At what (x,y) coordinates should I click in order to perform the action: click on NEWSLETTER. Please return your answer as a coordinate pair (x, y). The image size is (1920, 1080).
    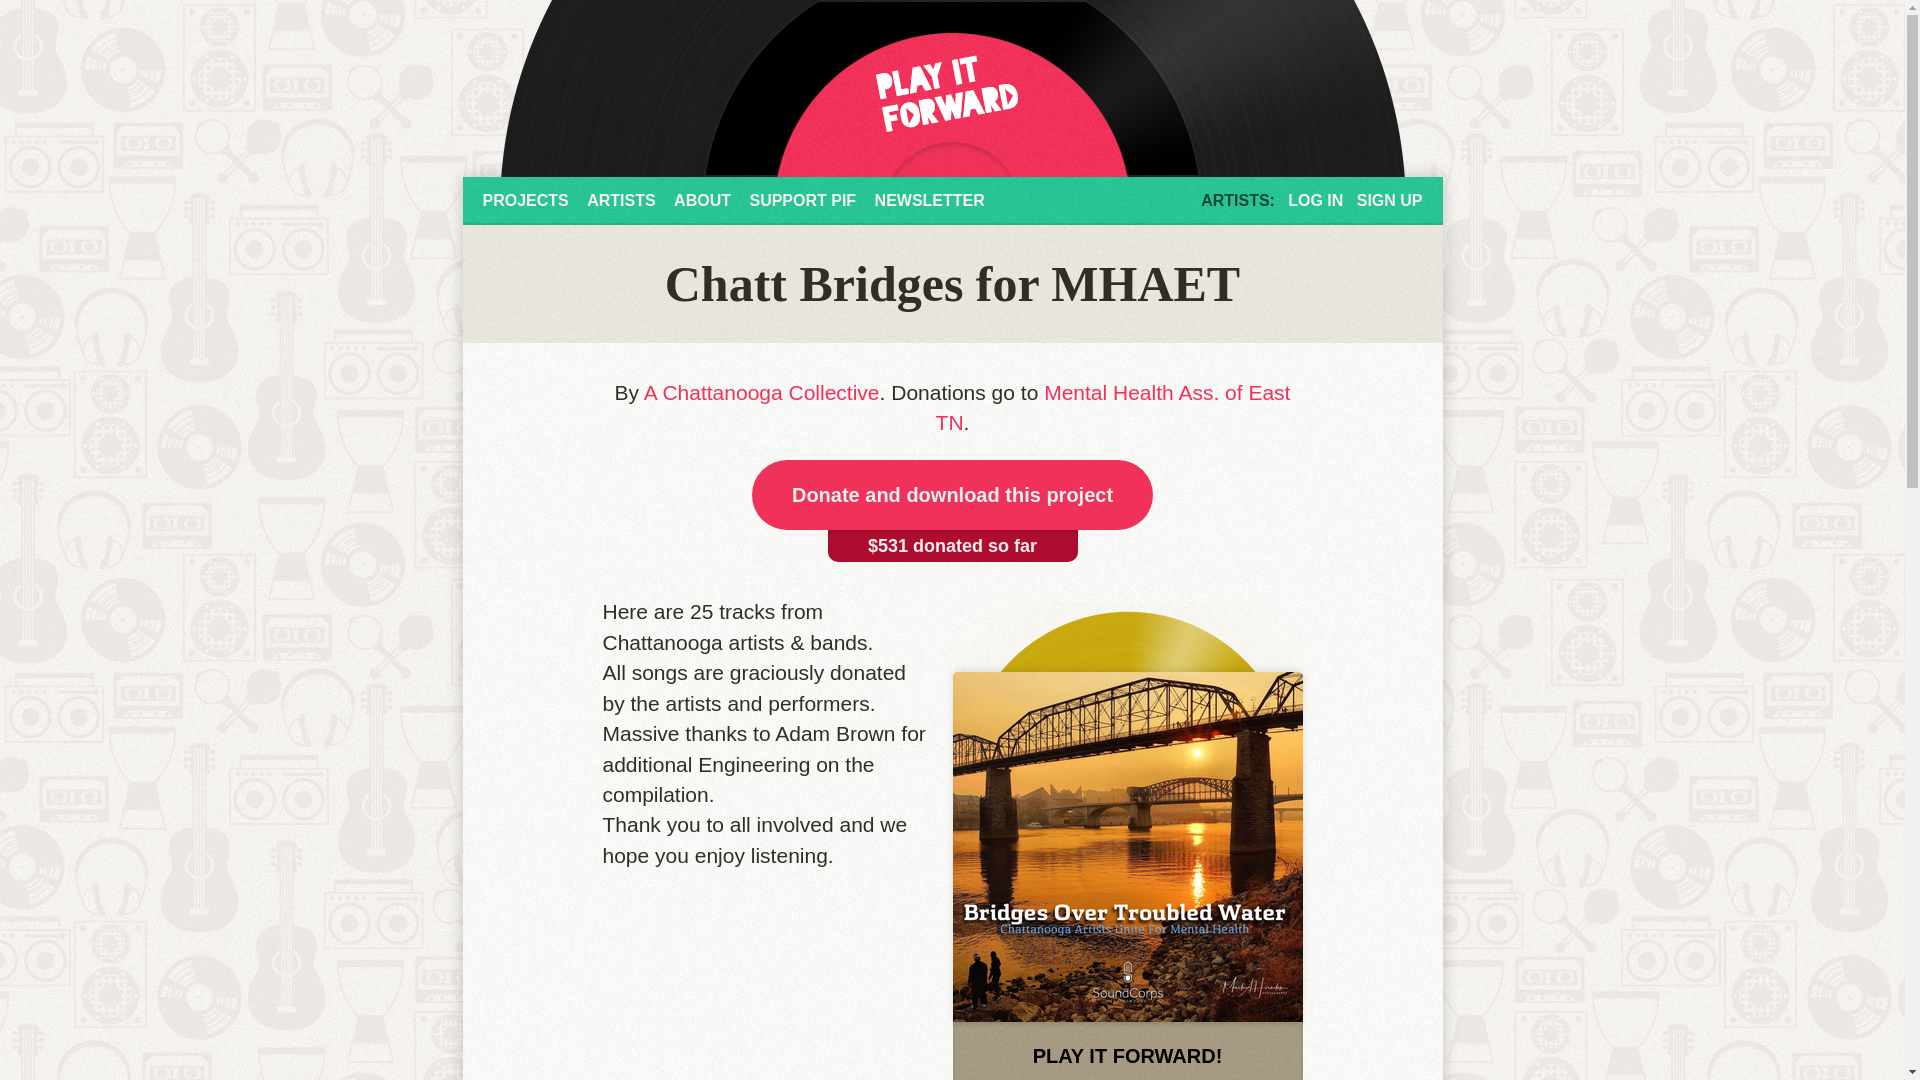
    Looking at the image, I should click on (930, 200).